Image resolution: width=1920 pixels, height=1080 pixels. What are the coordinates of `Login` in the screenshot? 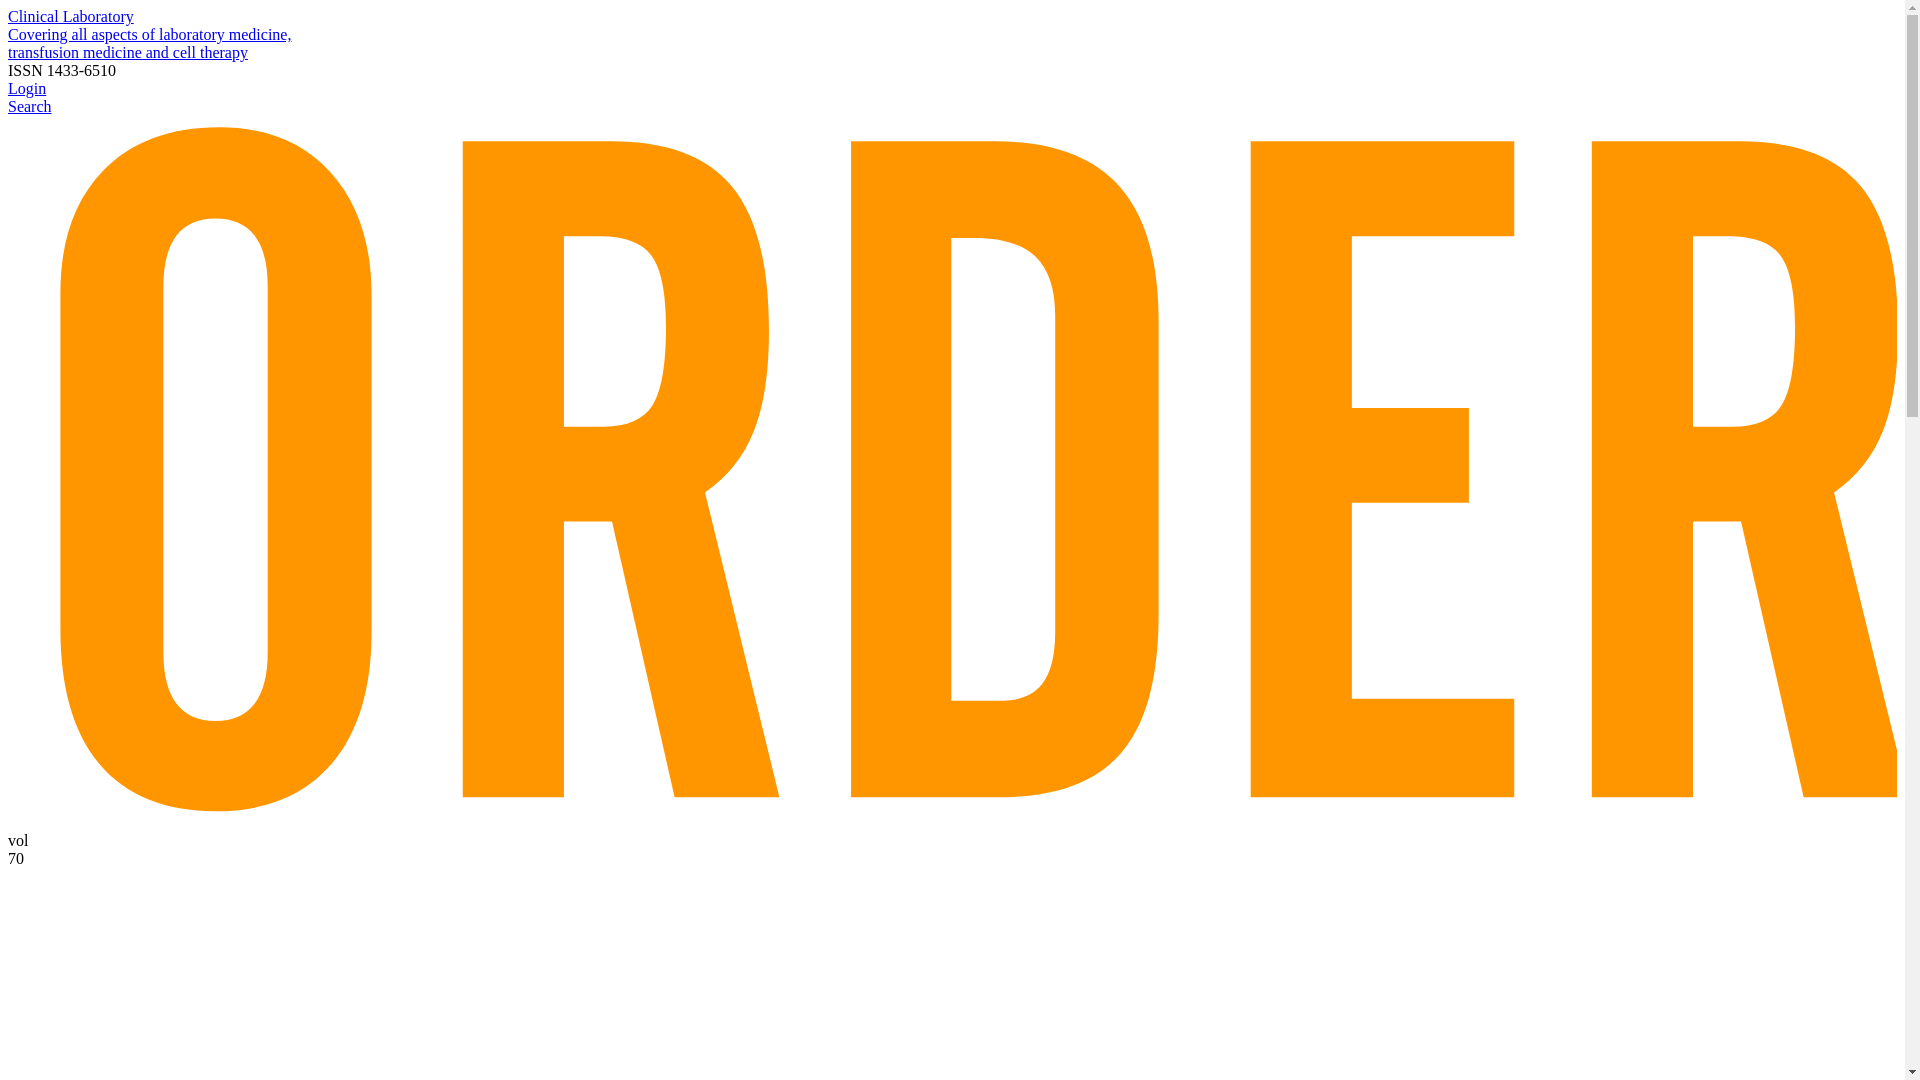 It's located at (26, 88).